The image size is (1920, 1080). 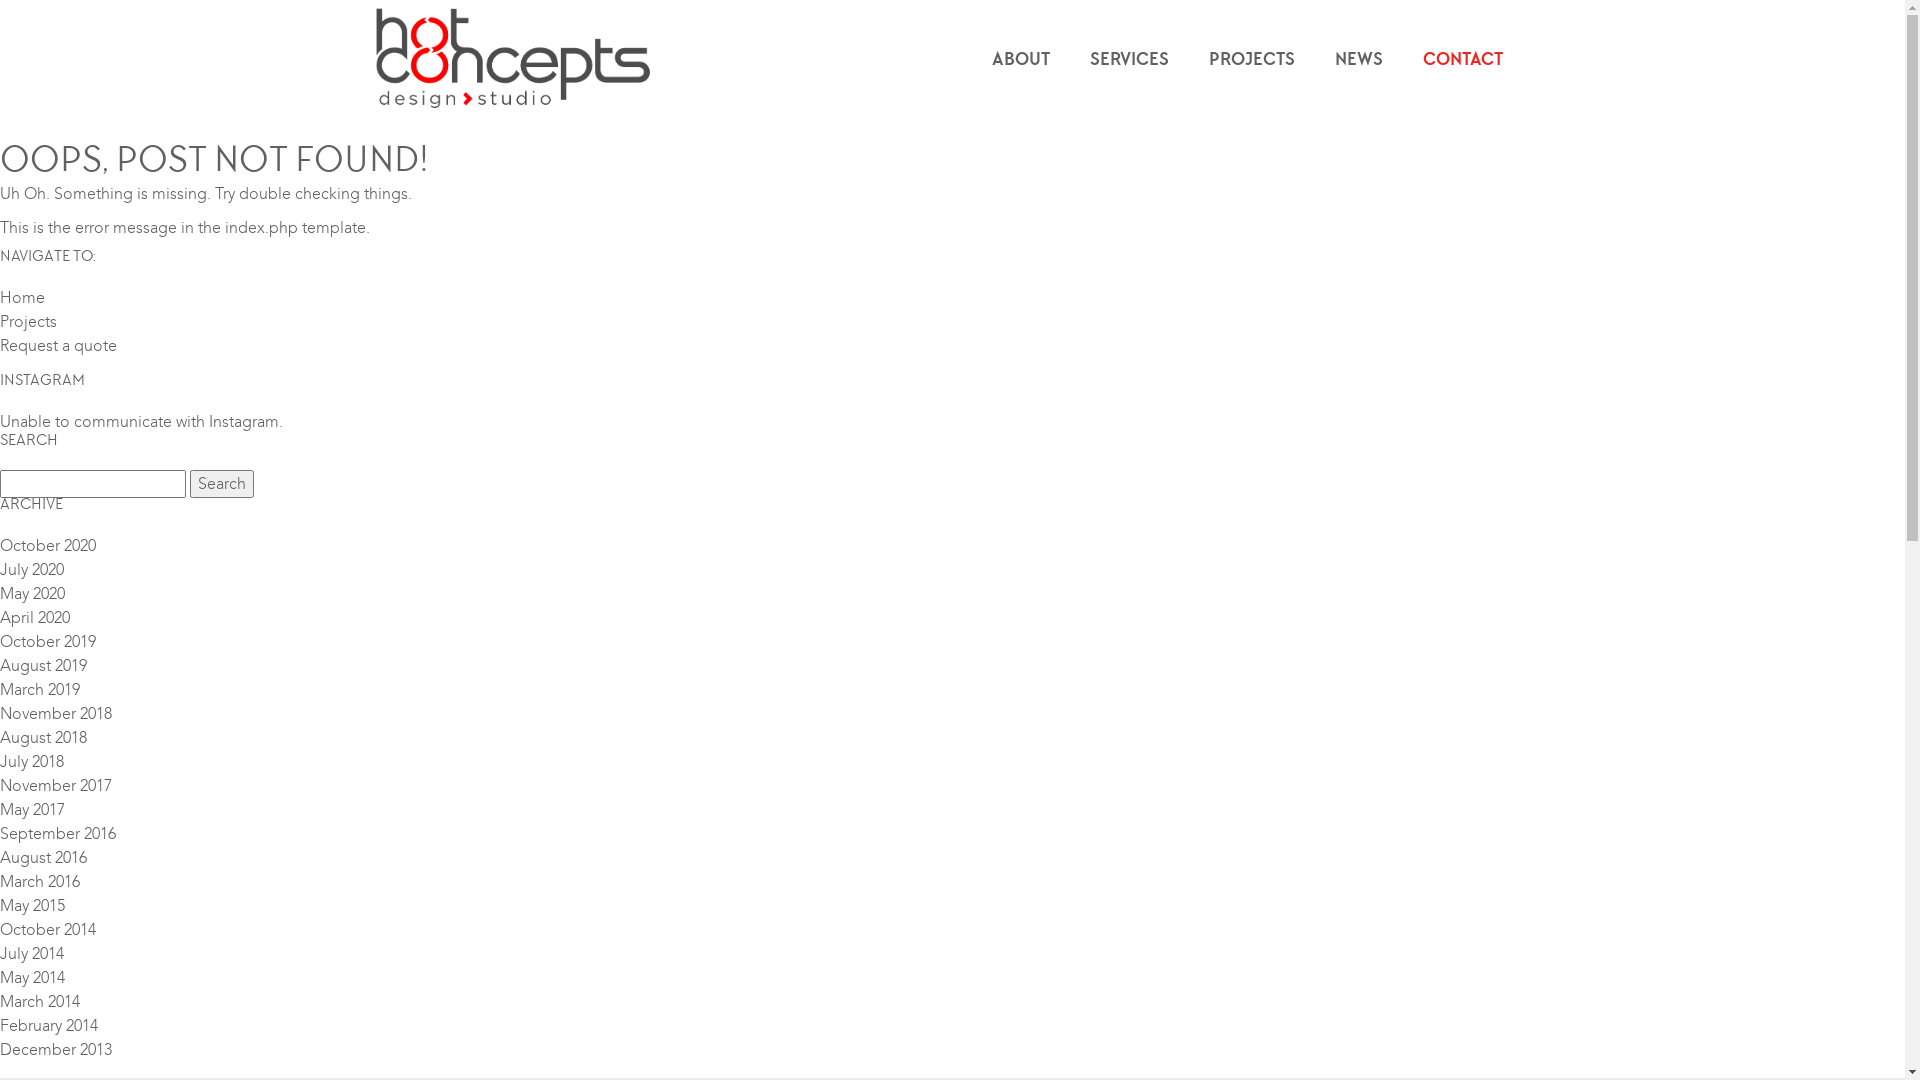 What do you see at coordinates (32, 810) in the screenshot?
I see `May 2017` at bounding box center [32, 810].